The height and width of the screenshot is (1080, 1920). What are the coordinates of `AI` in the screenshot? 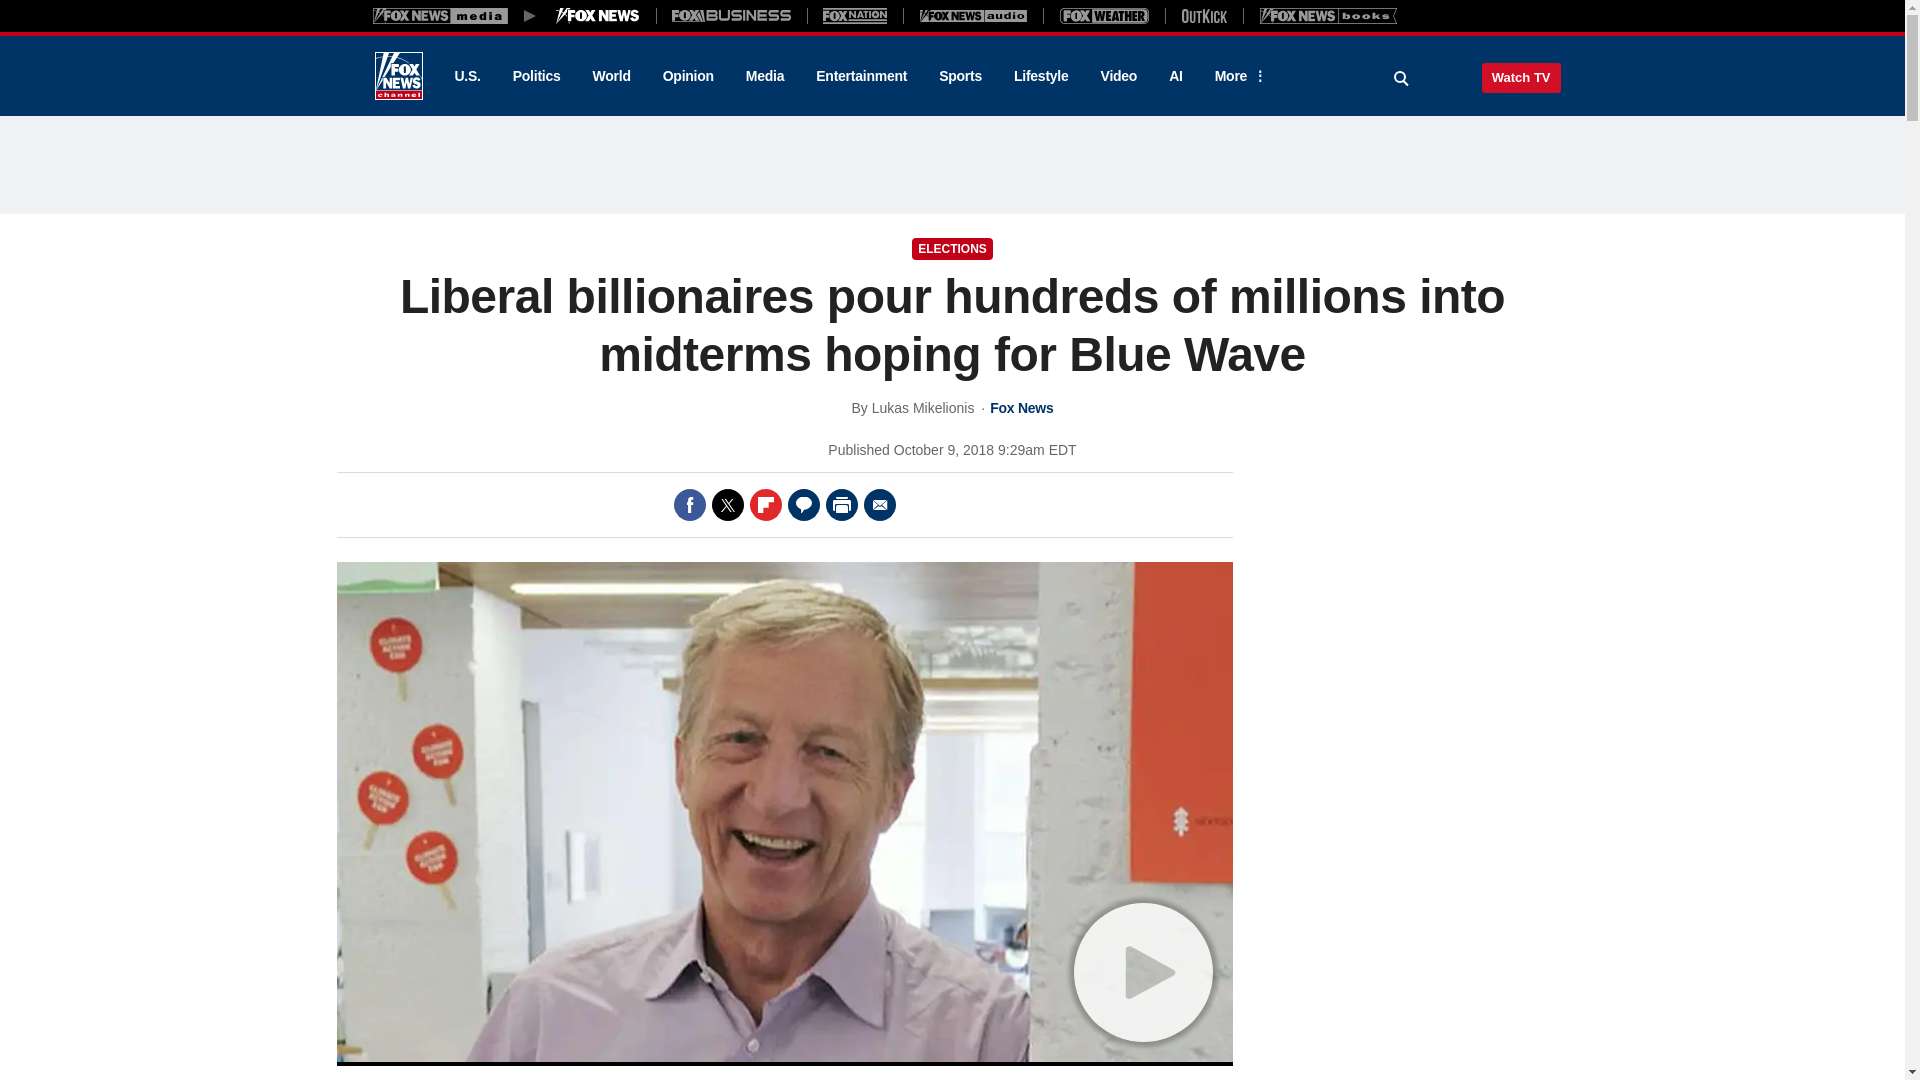 It's located at (1176, 76).